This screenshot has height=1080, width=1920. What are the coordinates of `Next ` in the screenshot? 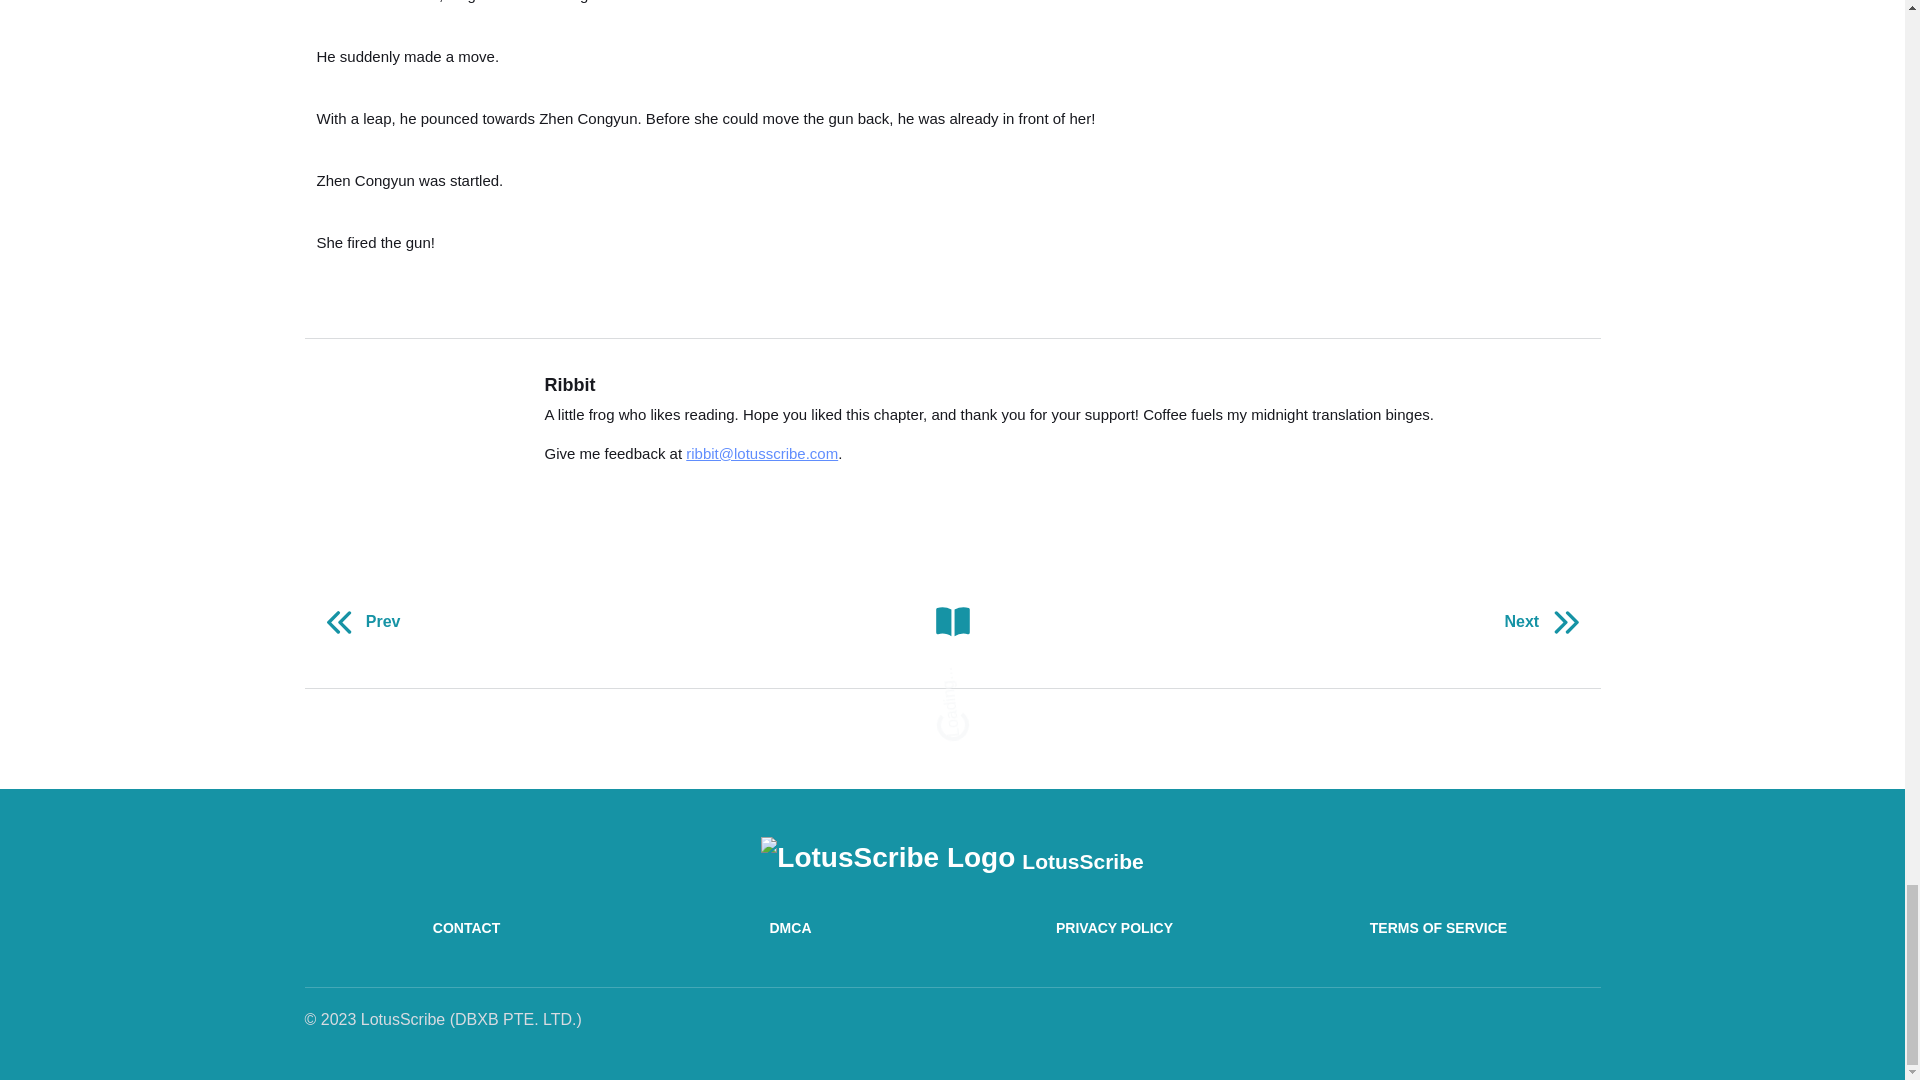 It's located at (1545, 622).